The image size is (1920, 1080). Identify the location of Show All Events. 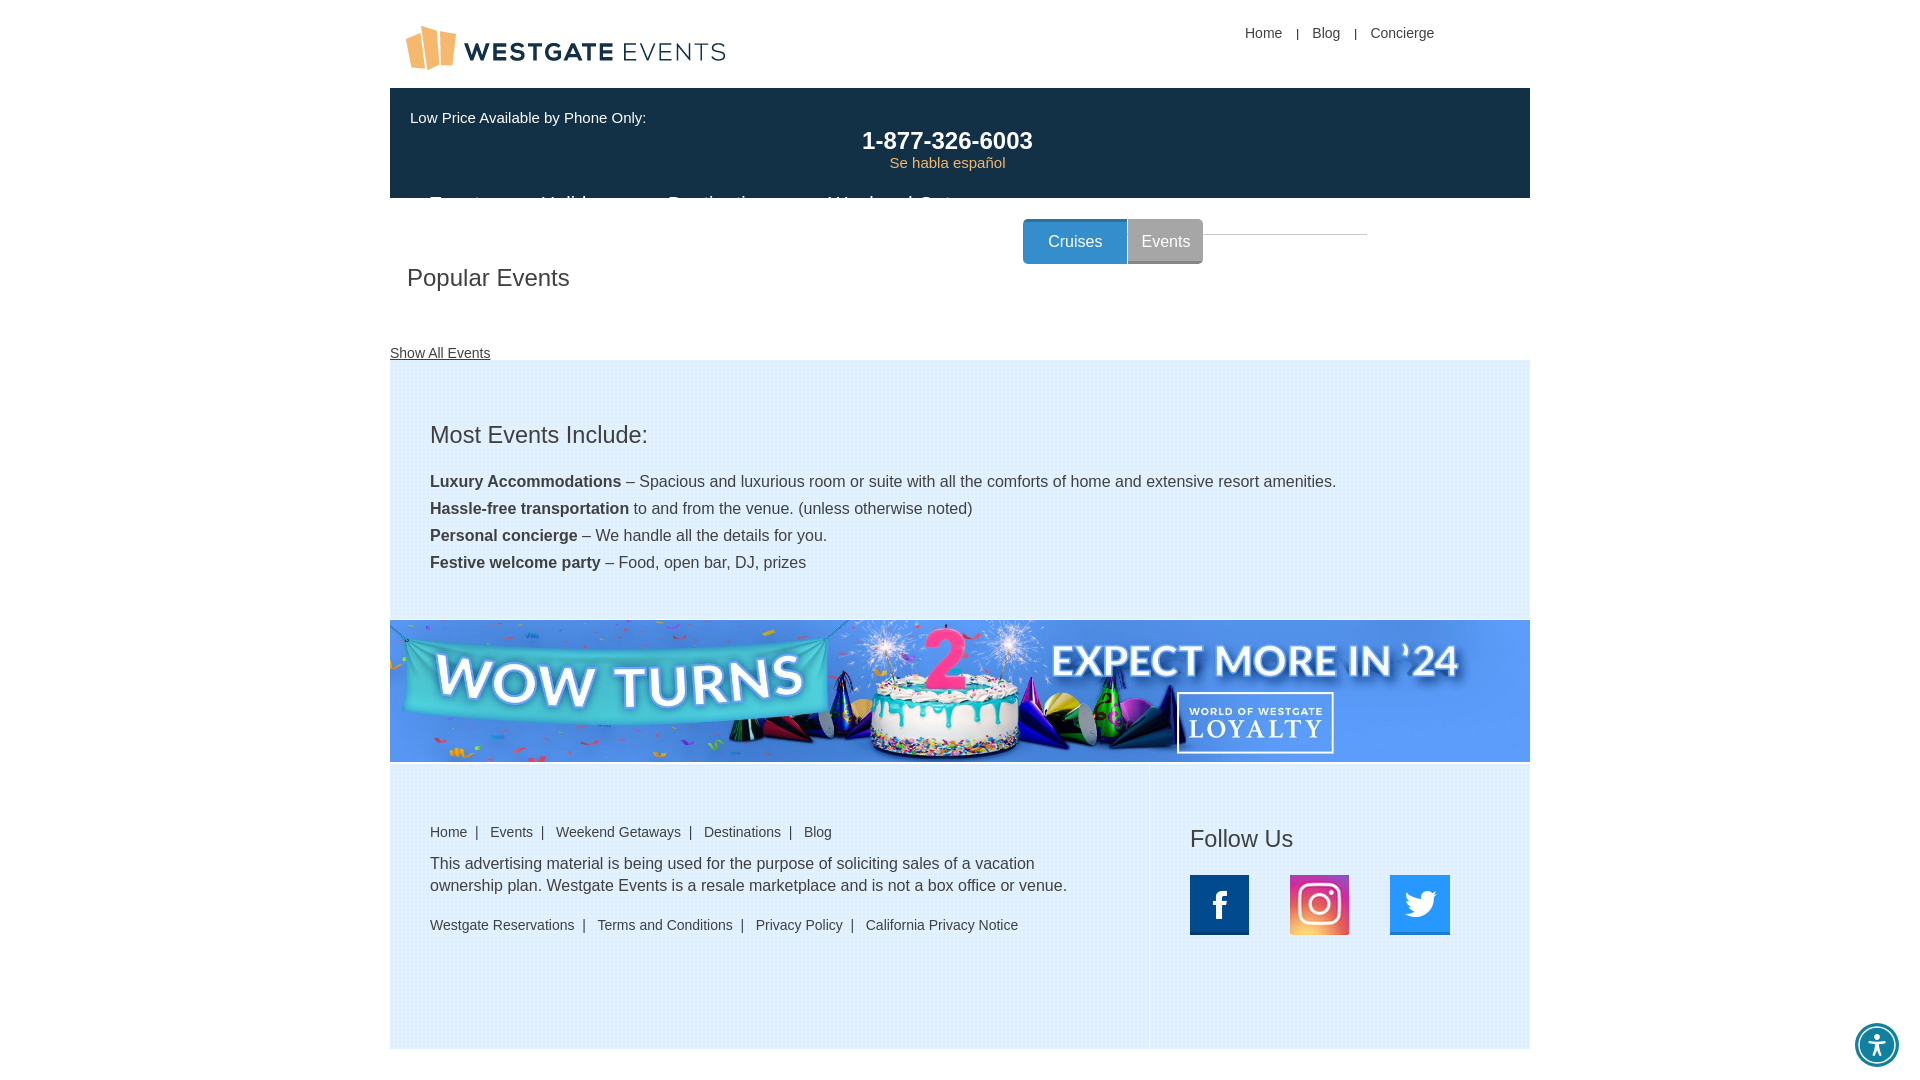
(439, 352).